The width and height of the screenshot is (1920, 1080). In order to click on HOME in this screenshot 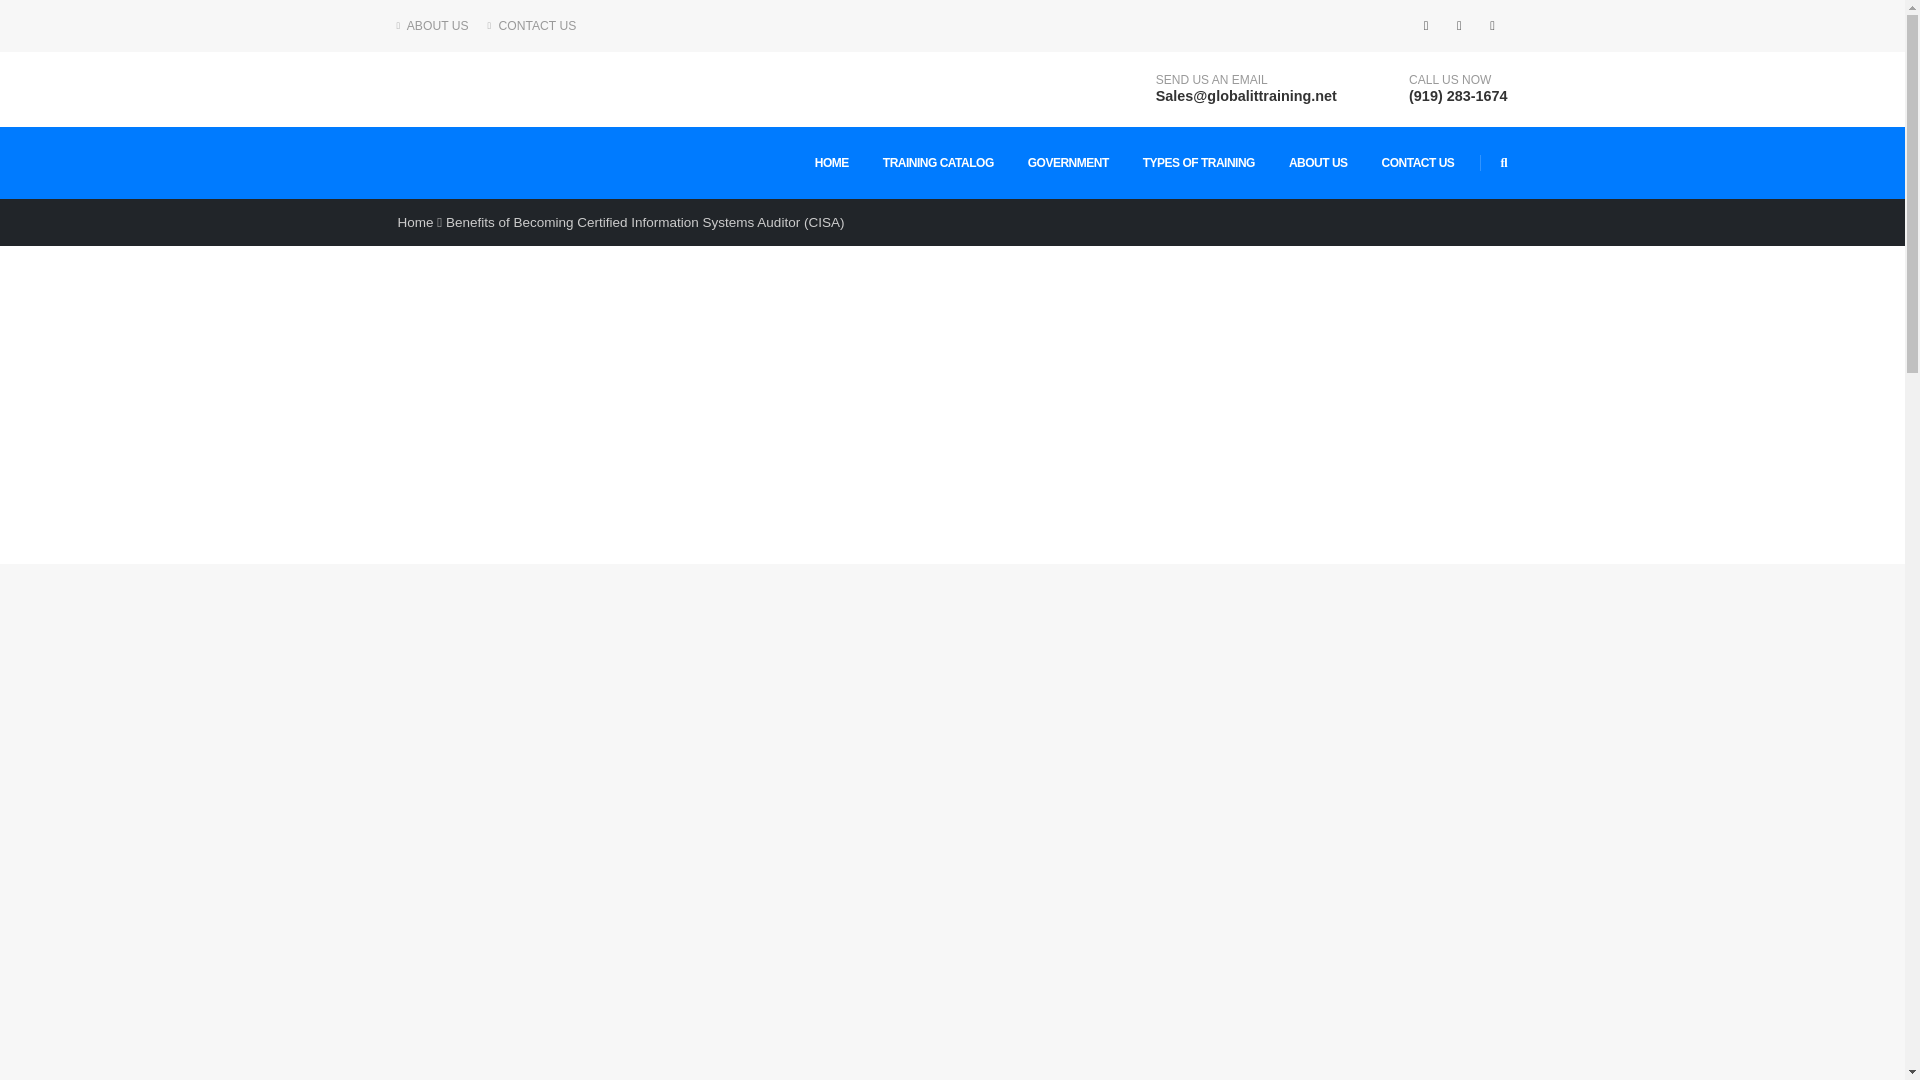, I will do `click(832, 162)`.